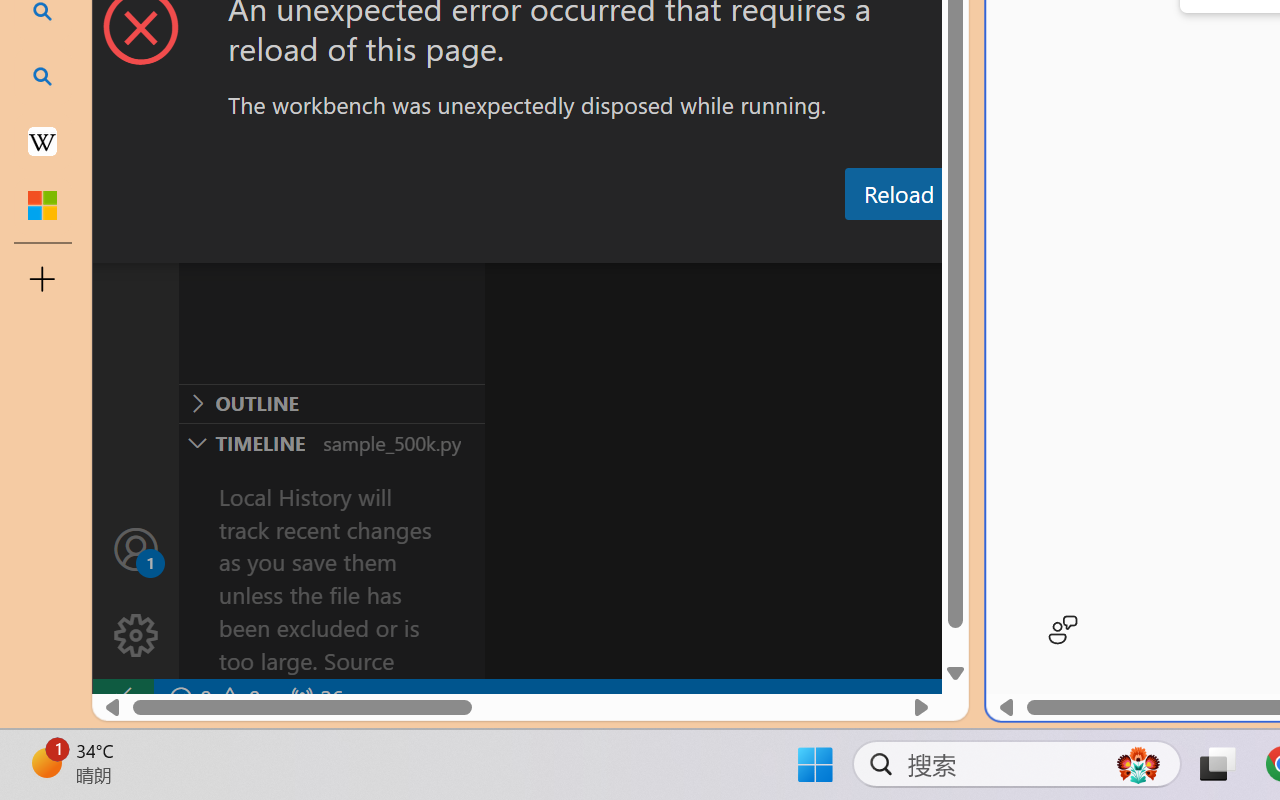  I want to click on remote, so click(122, 698).